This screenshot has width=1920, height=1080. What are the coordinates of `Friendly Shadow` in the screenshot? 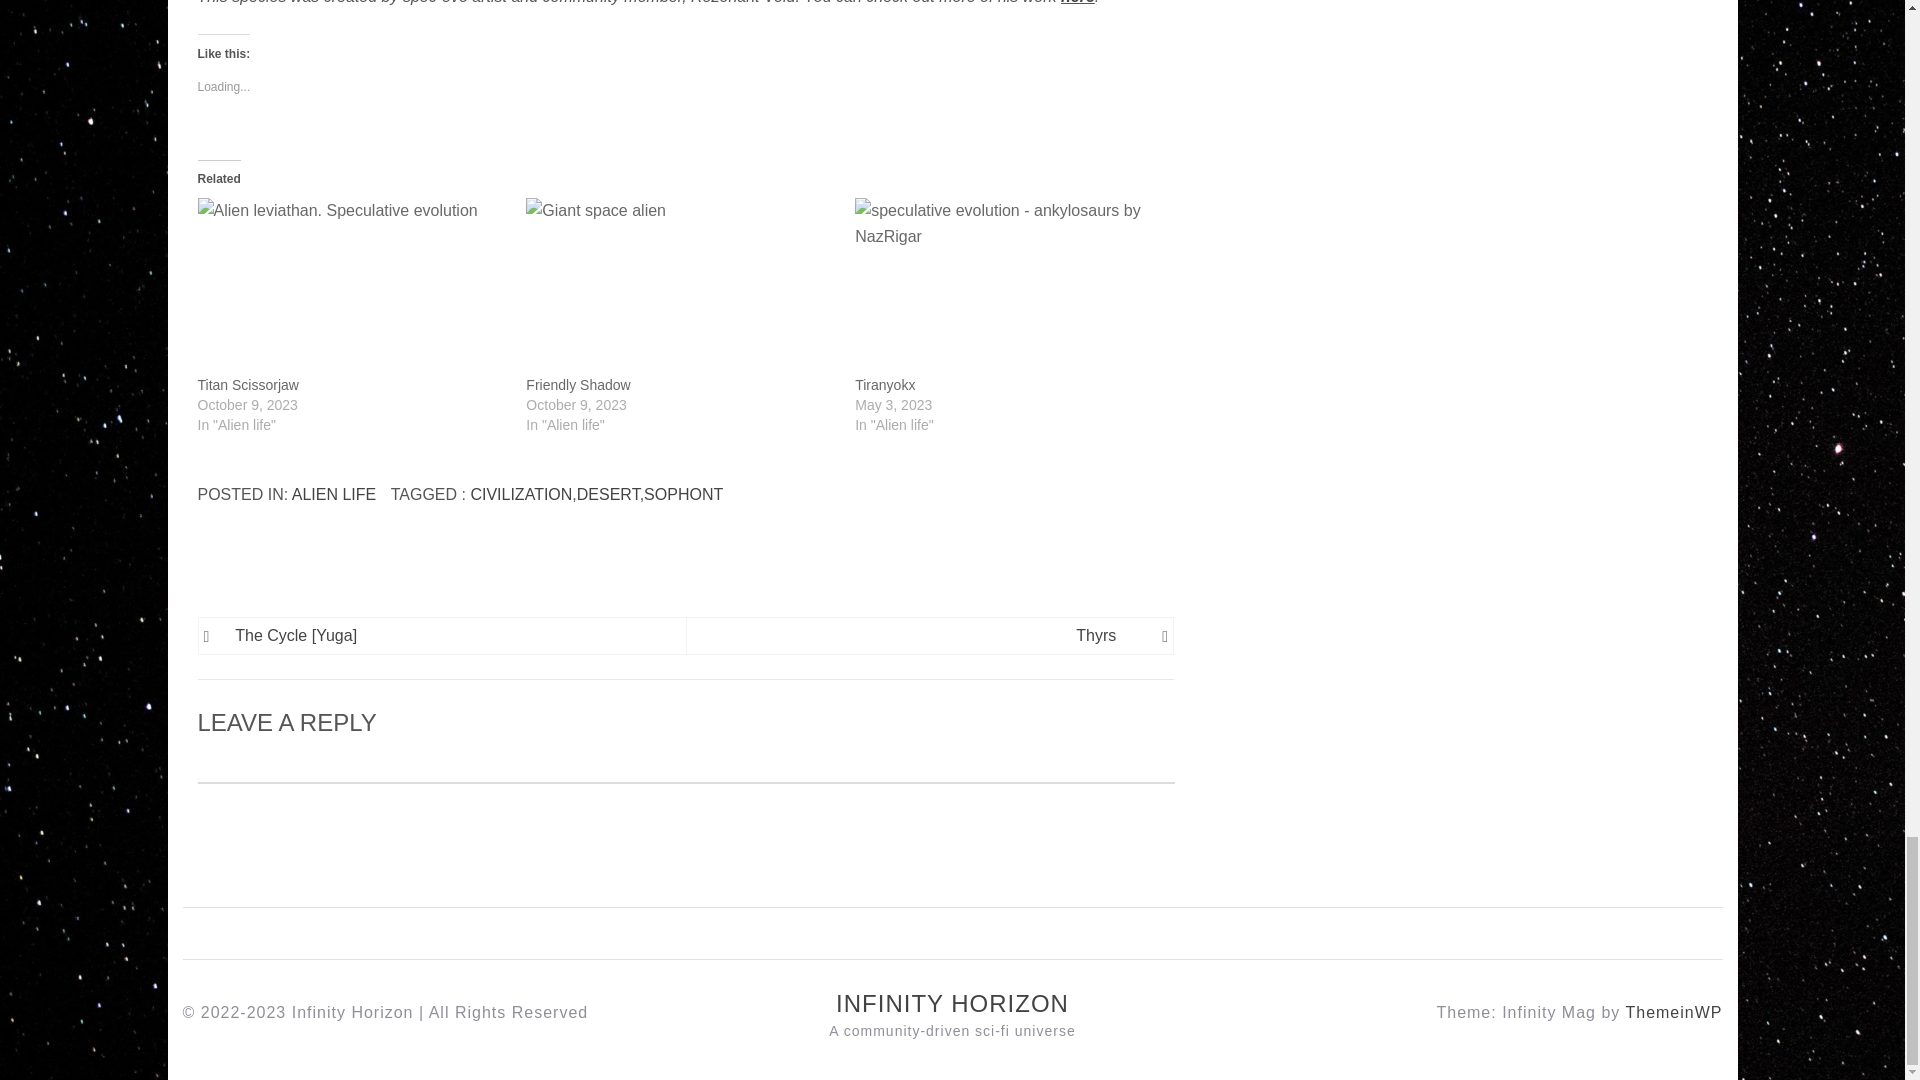 It's located at (680, 285).